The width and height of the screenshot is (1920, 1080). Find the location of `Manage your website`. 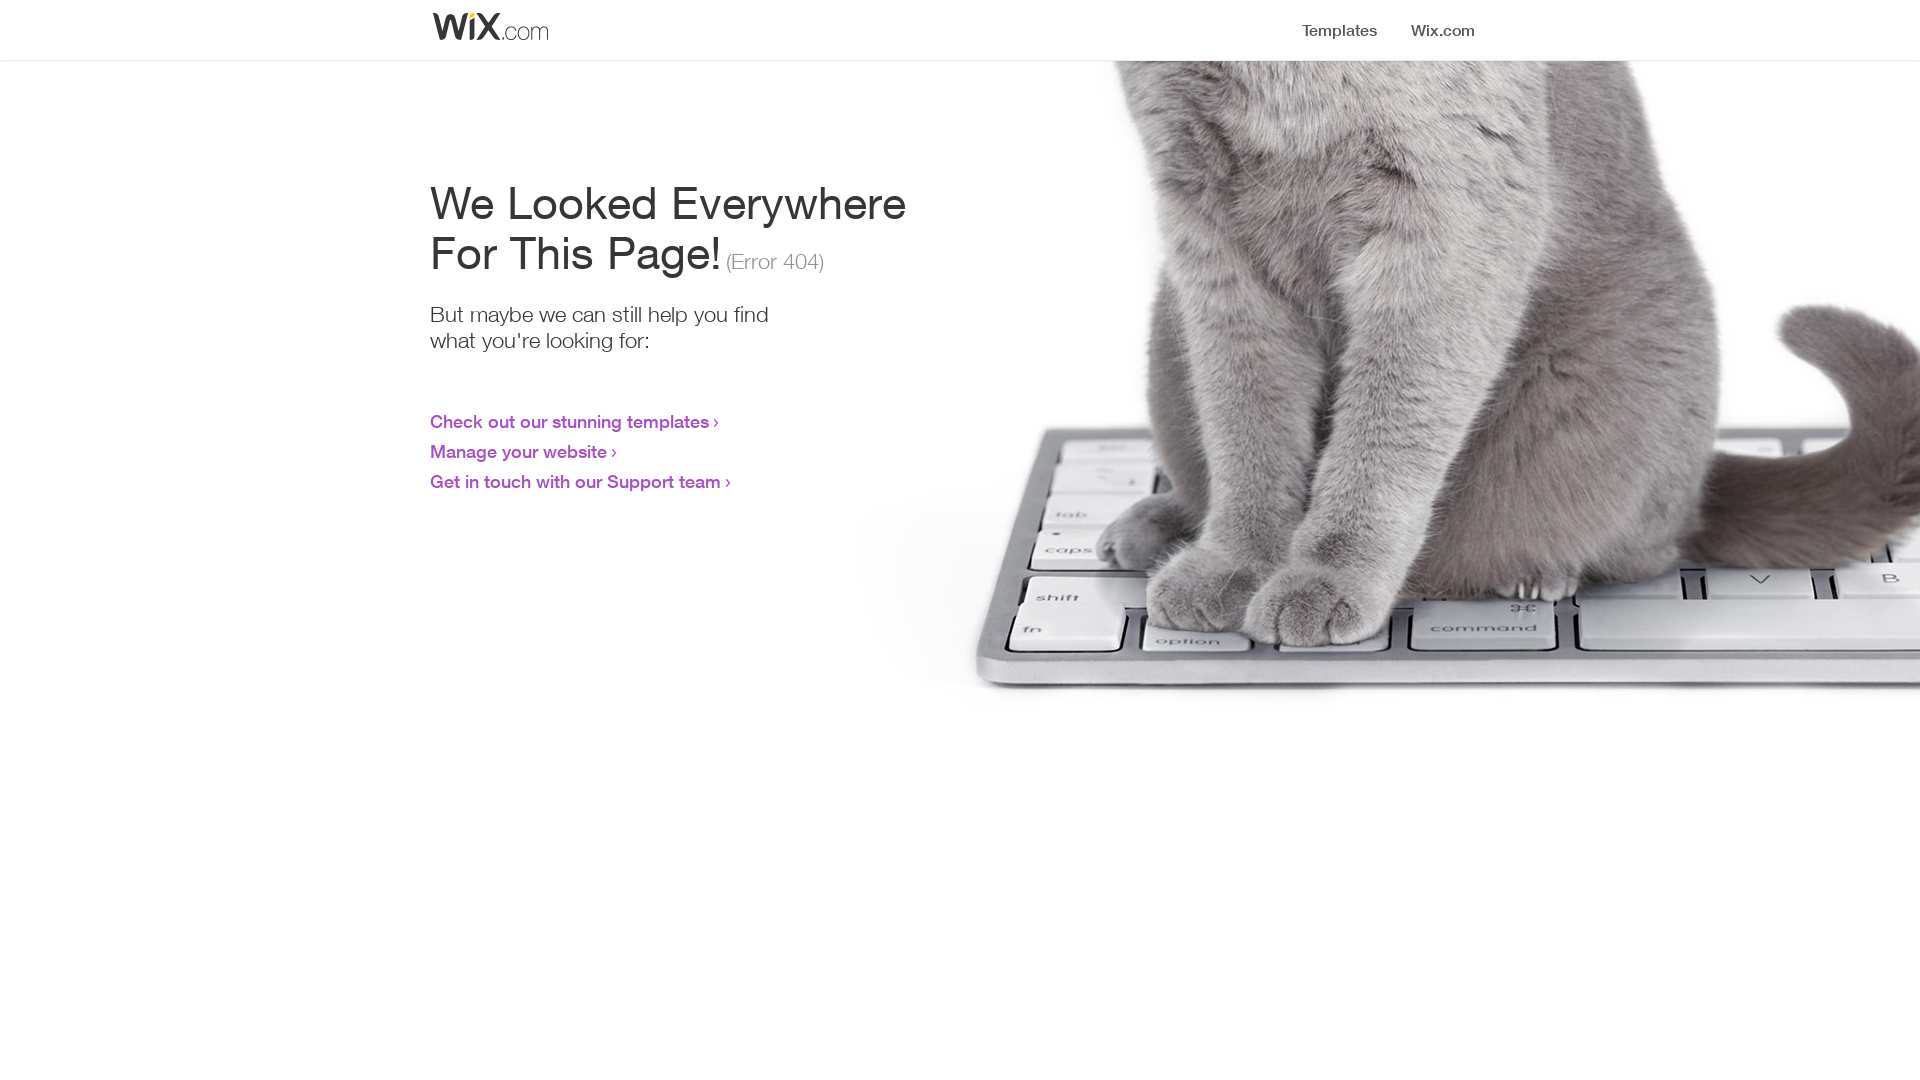

Manage your website is located at coordinates (518, 451).